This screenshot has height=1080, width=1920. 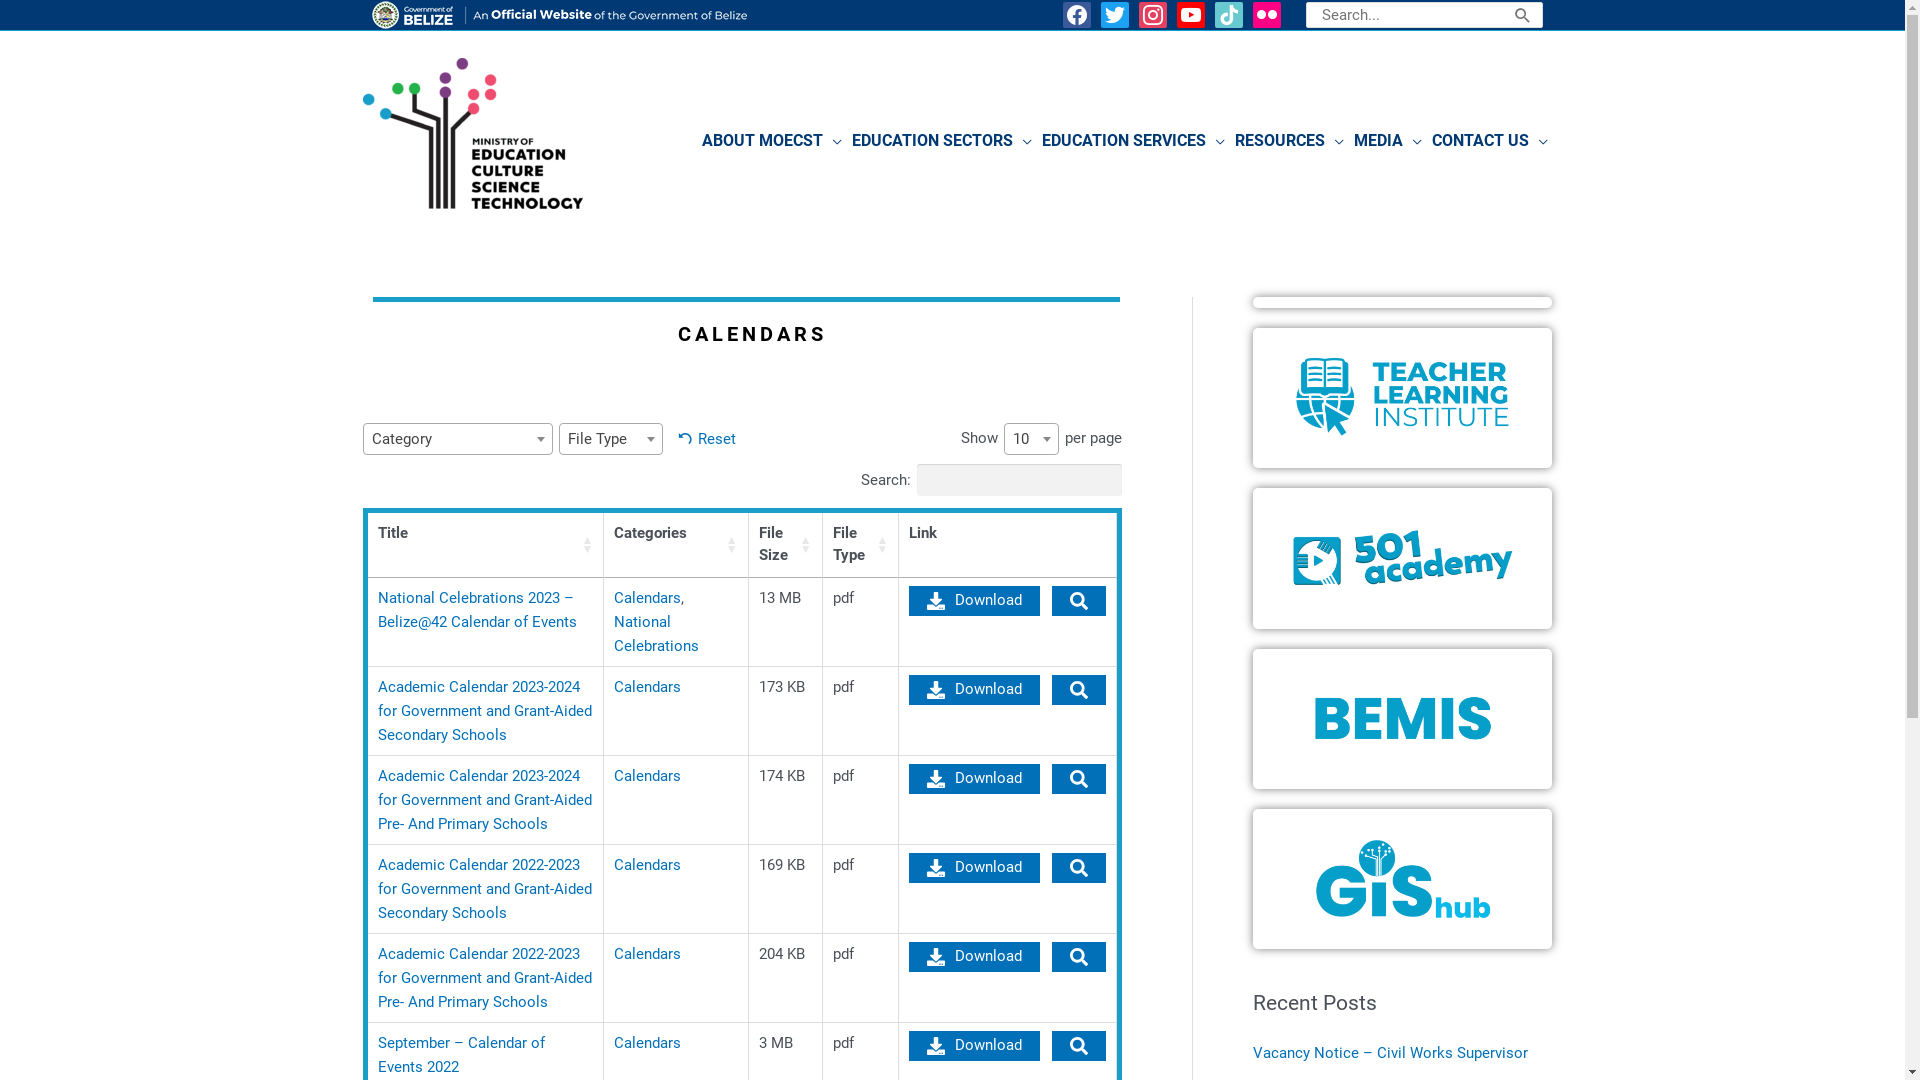 I want to click on Download, so click(x=974, y=689).